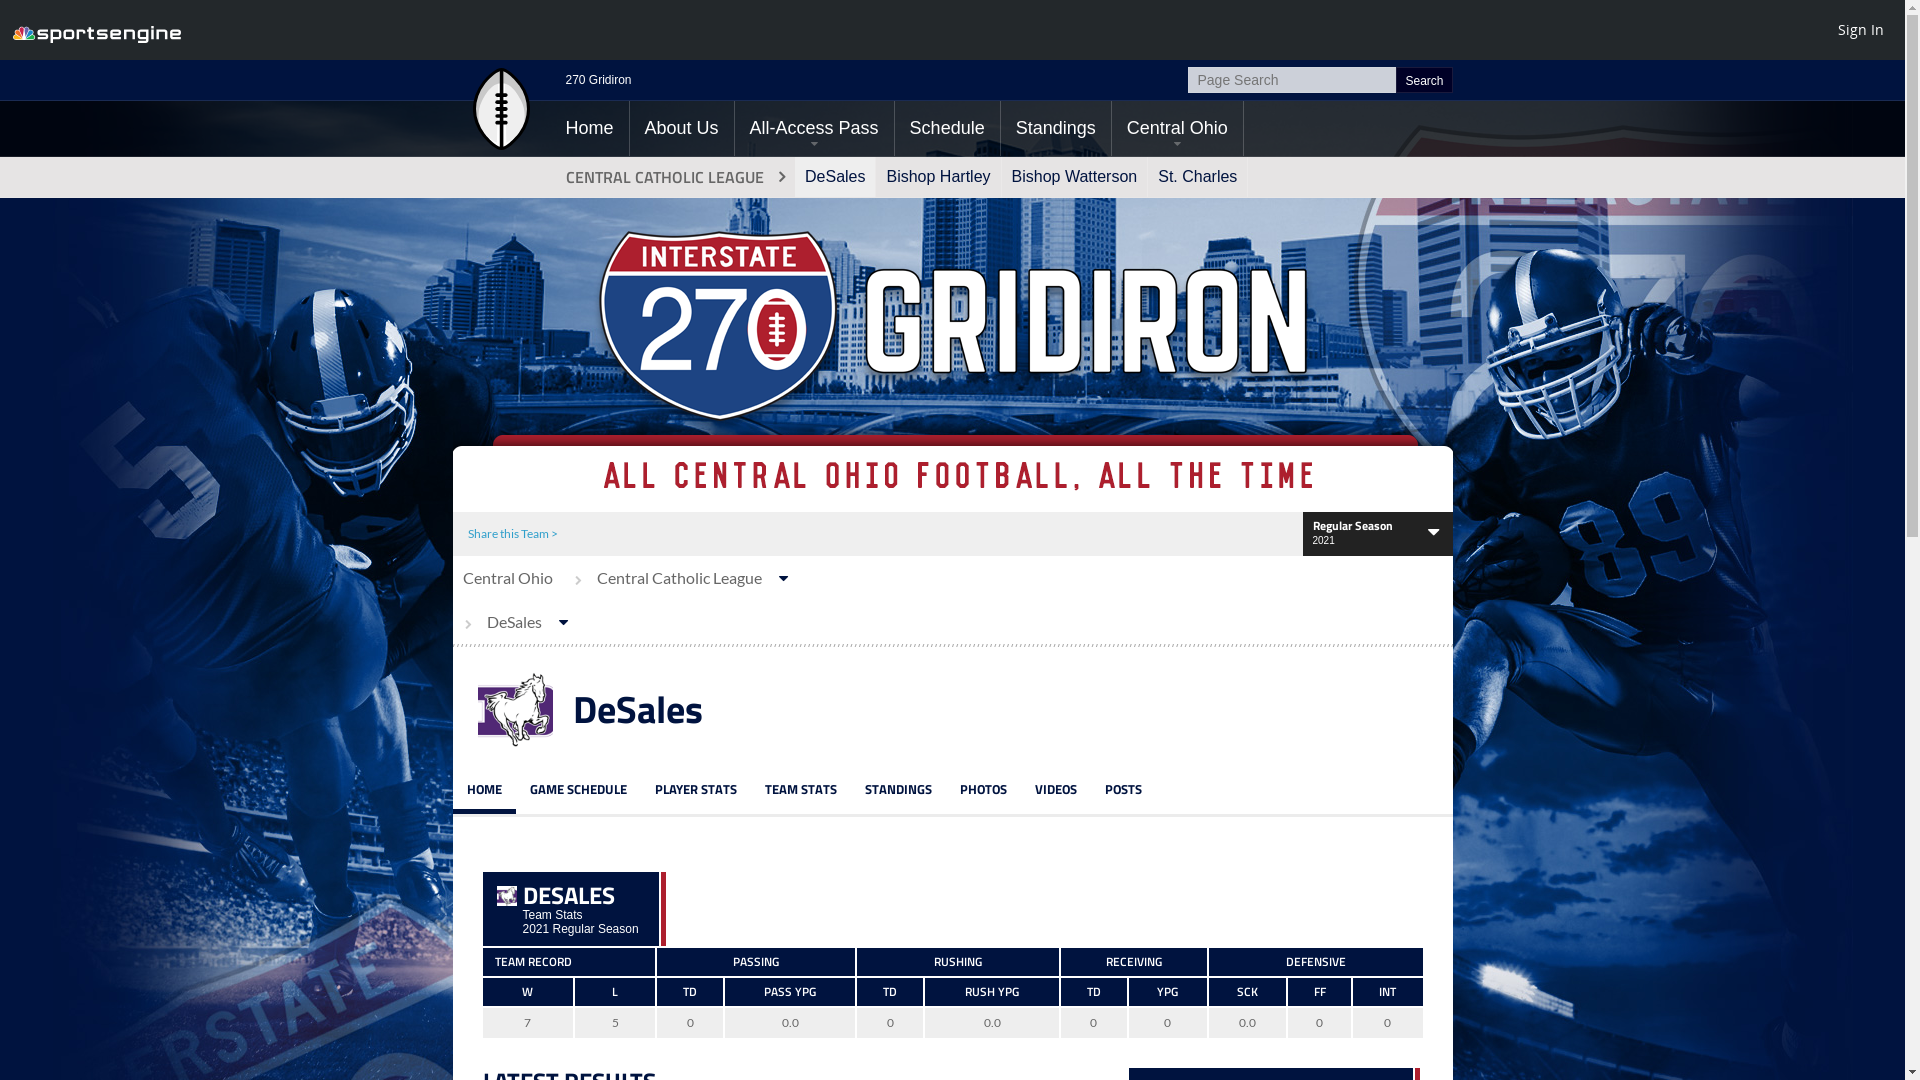  What do you see at coordinates (938, 177) in the screenshot?
I see `Bishop Hartley` at bounding box center [938, 177].